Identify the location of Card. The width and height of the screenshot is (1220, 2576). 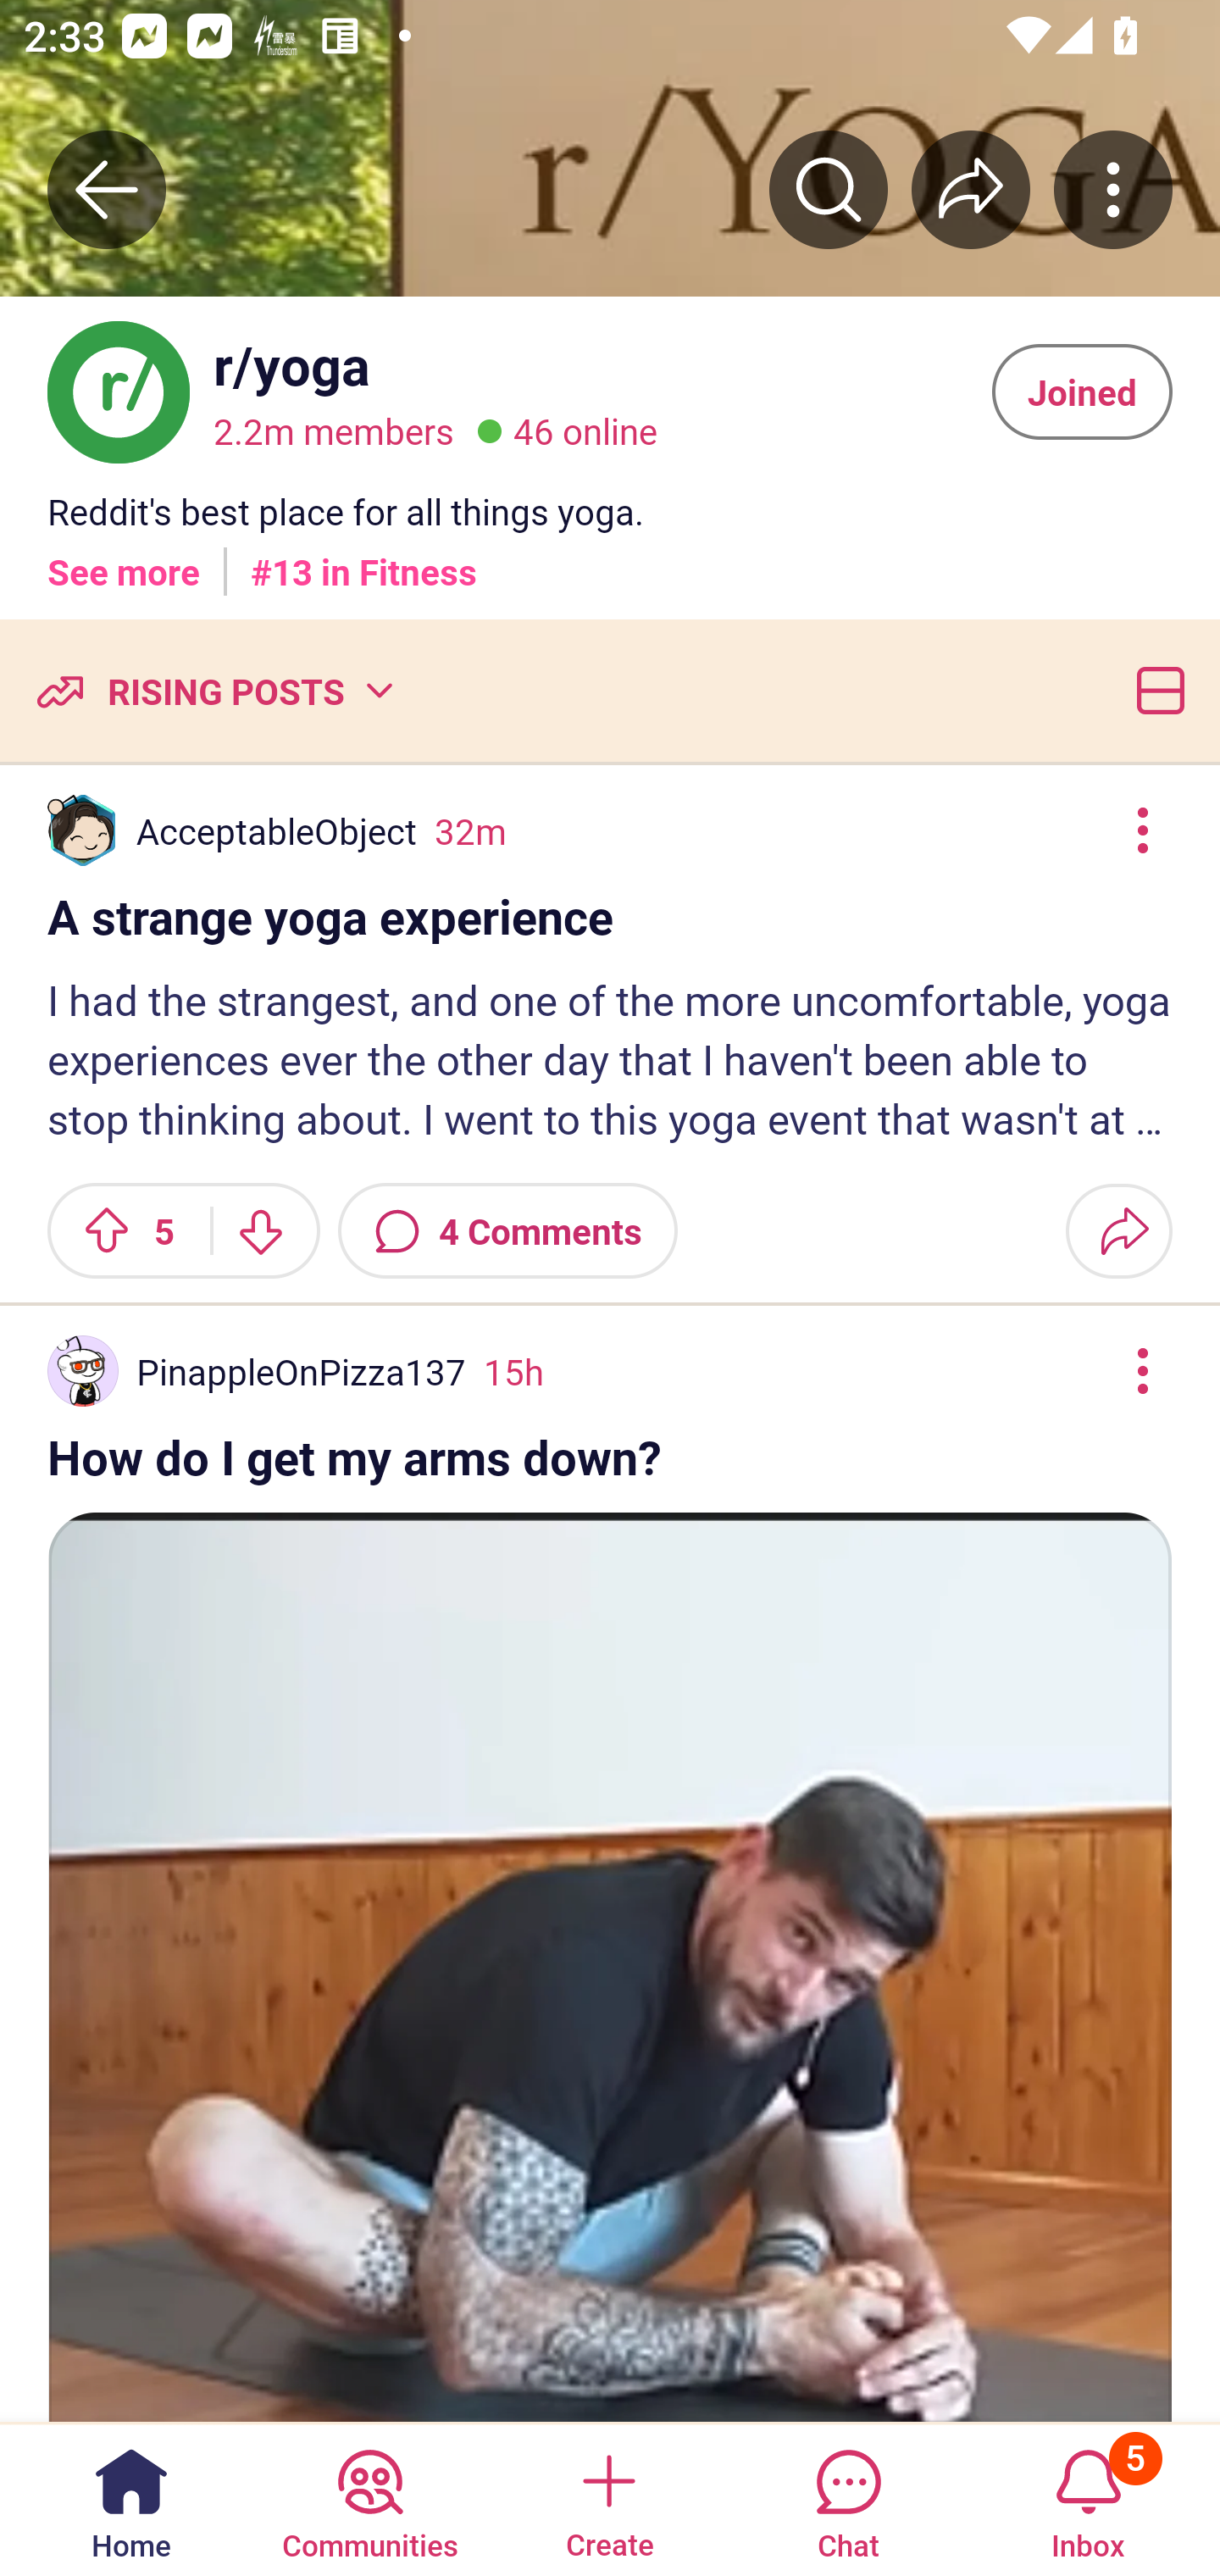
(1154, 690).